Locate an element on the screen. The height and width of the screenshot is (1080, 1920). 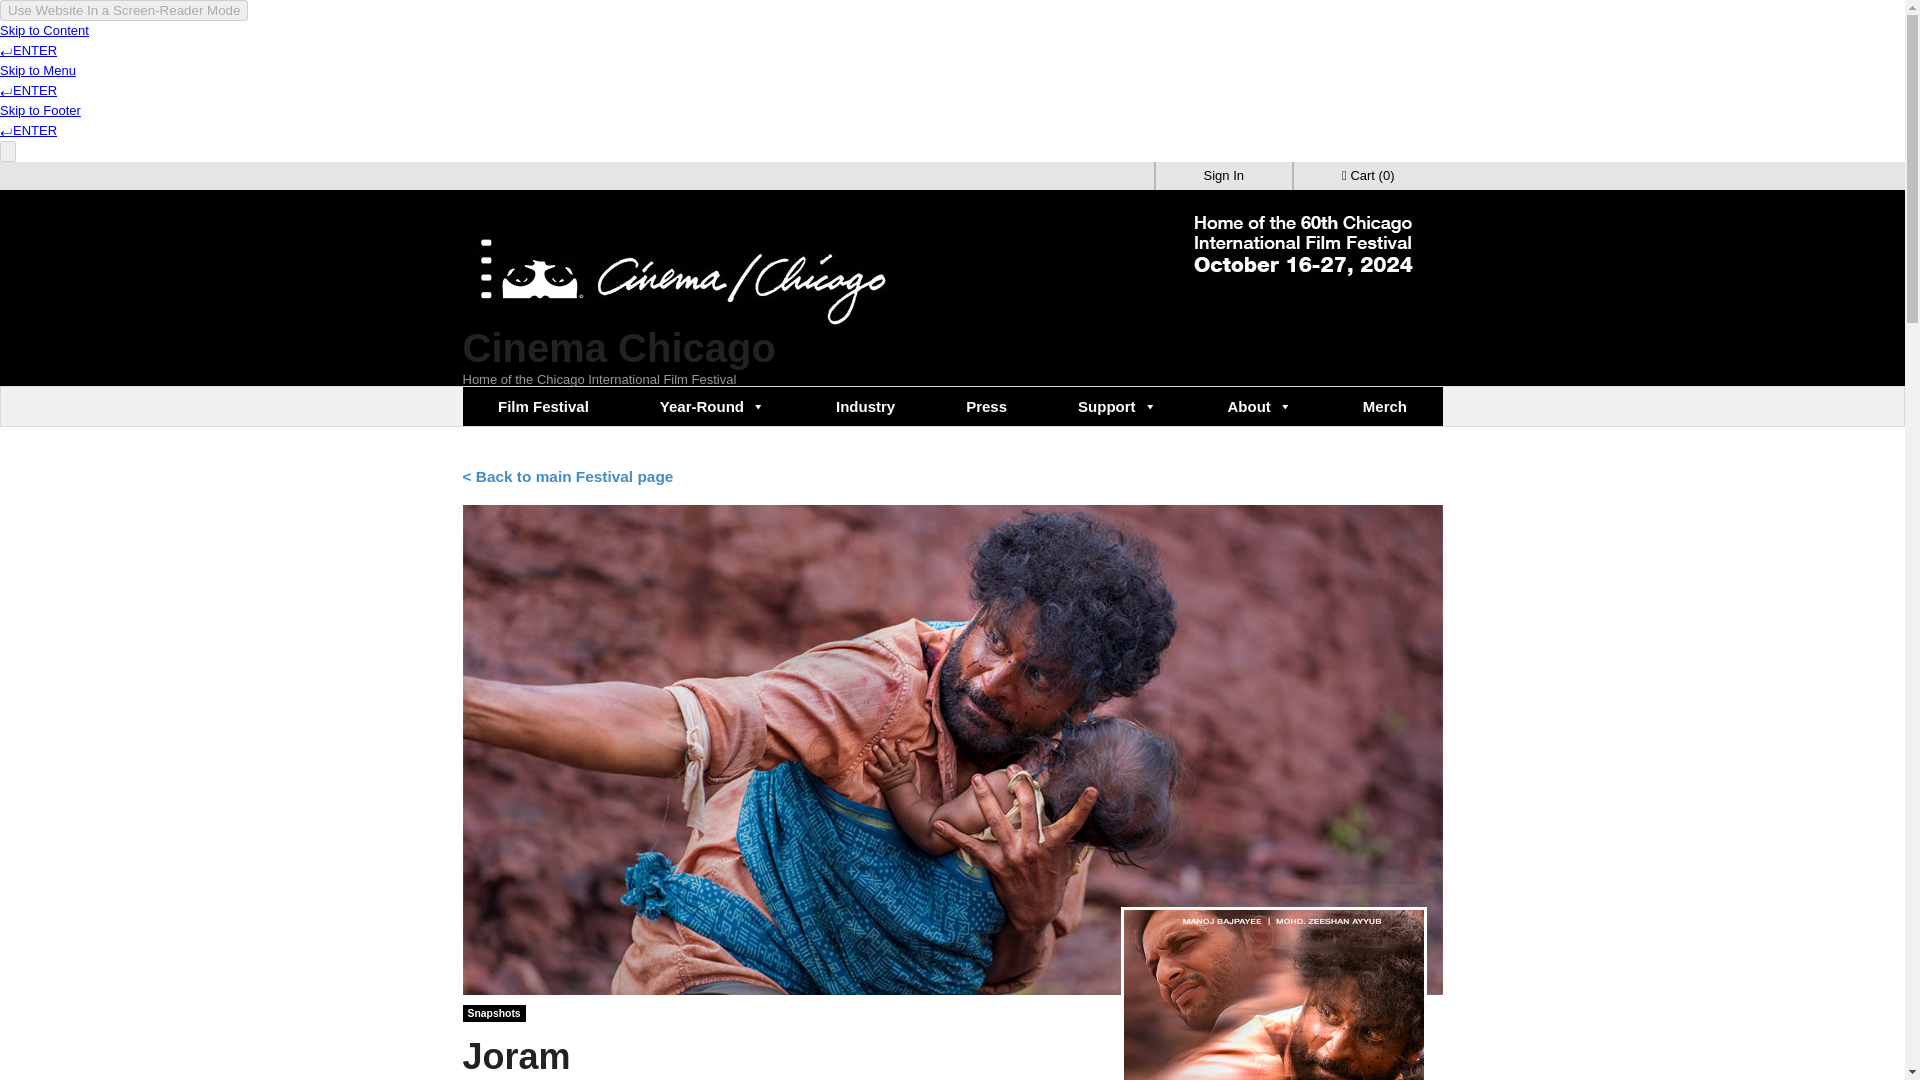
Support is located at coordinates (1117, 406).